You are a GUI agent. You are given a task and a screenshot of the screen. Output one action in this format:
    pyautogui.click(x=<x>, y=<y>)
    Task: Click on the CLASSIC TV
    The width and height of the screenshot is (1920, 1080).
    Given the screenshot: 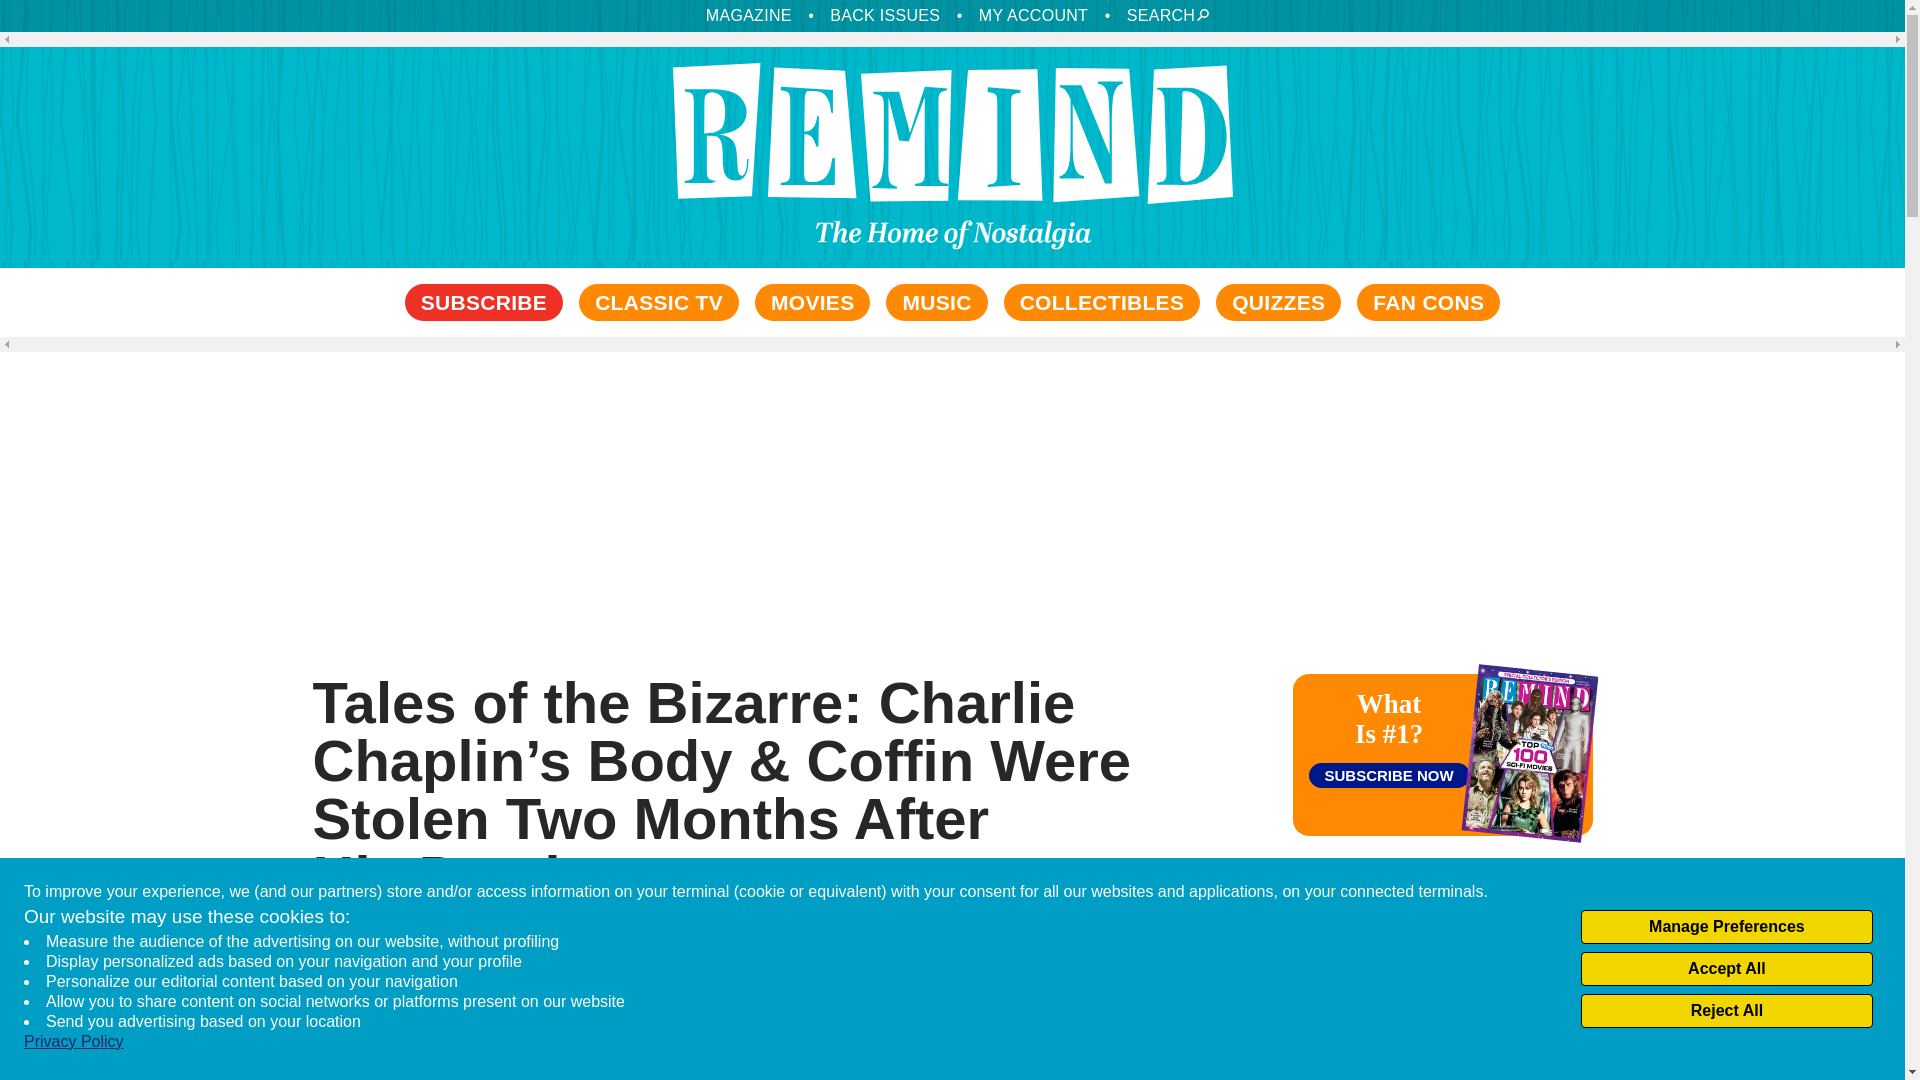 What is the action you would take?
    pyautogui.click(x=659, y=302)
    